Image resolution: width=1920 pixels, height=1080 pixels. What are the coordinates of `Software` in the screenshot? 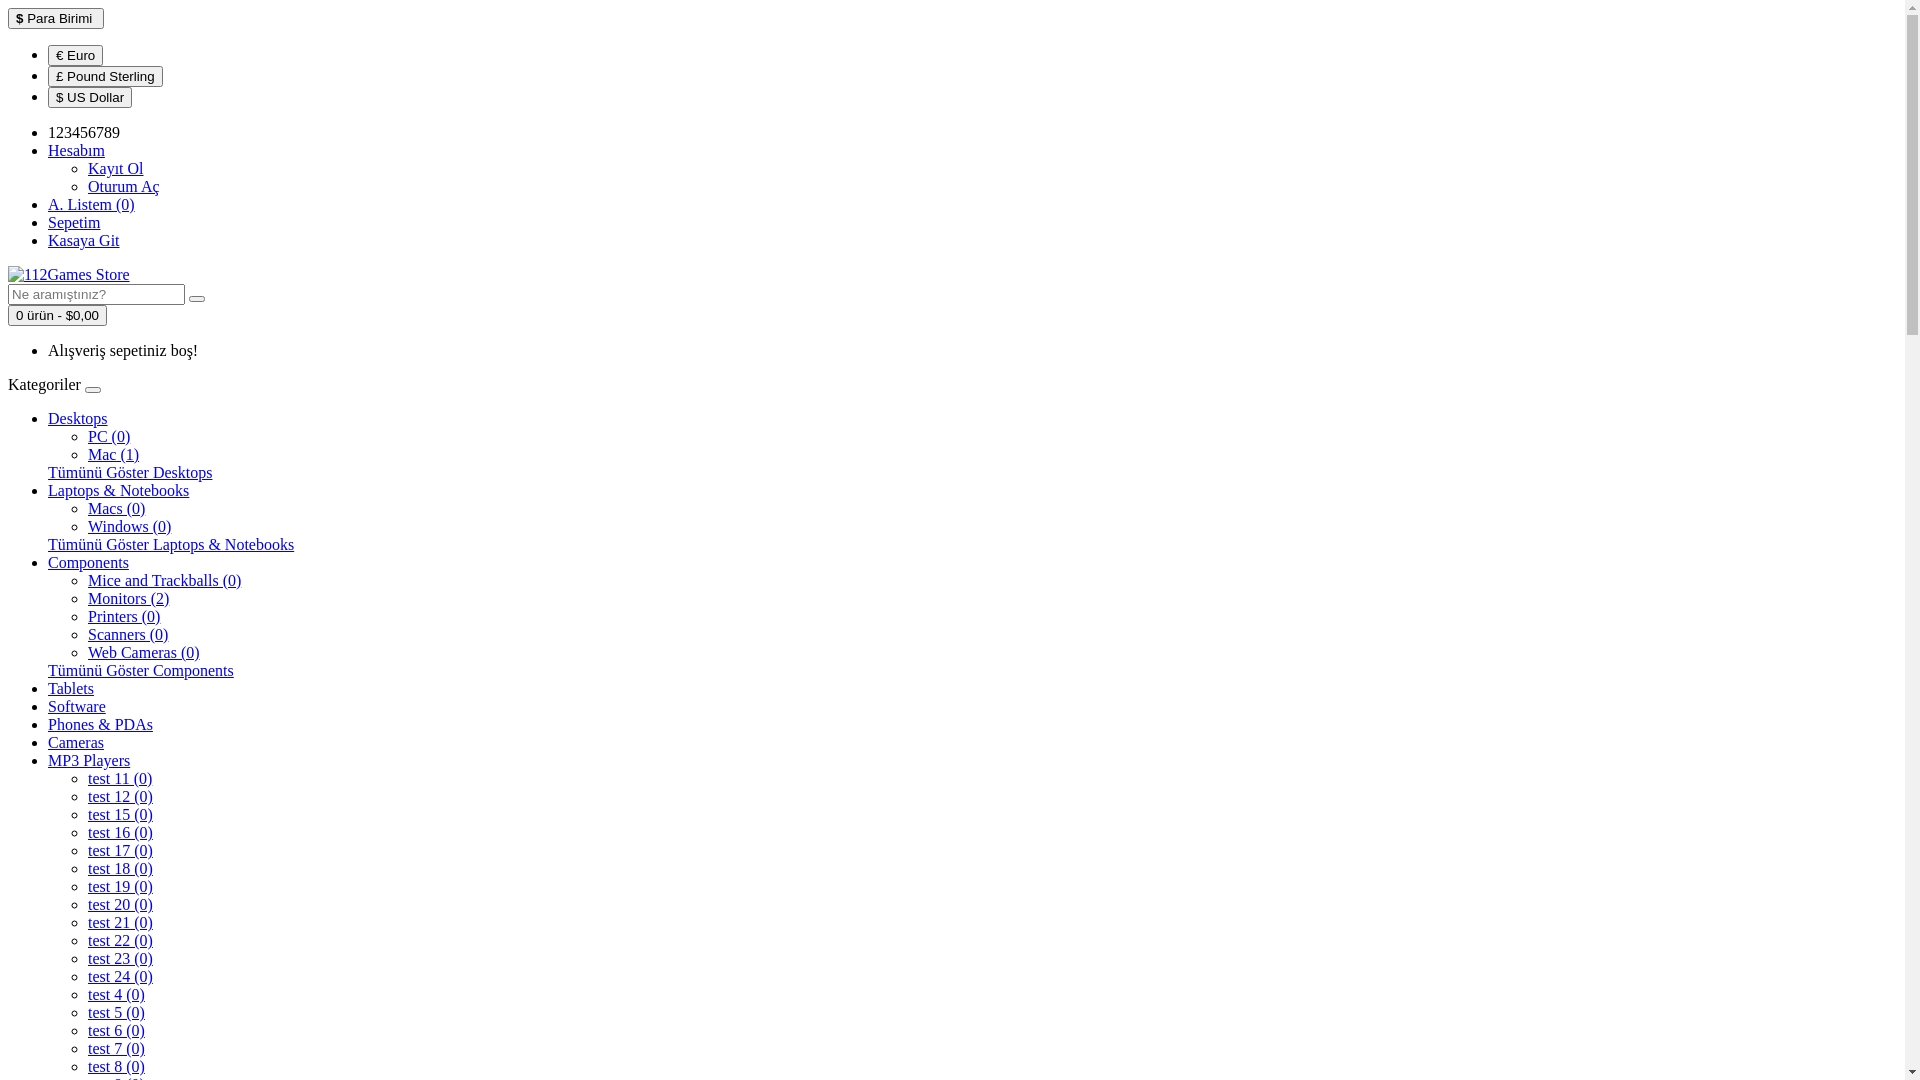 It's located at (77, 706).